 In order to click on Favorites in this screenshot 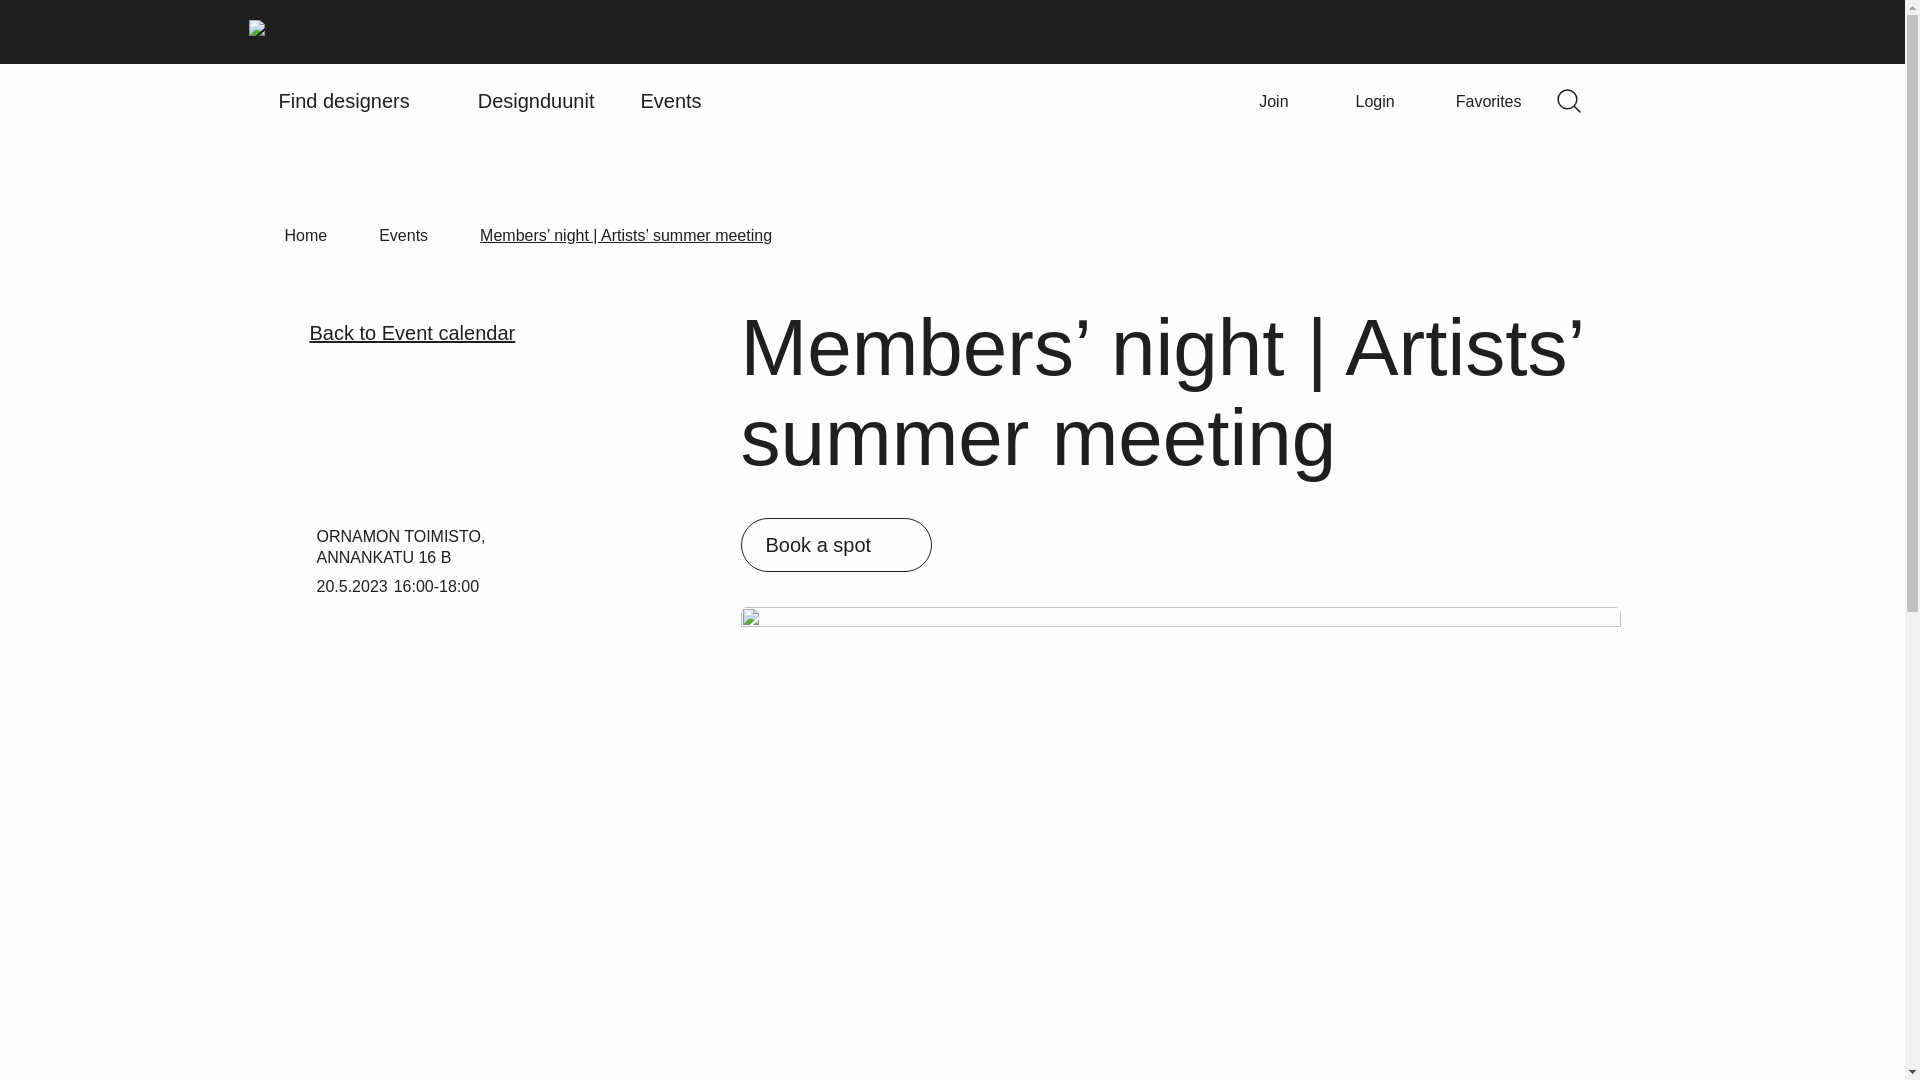, I will do `click(1476, 100)`.